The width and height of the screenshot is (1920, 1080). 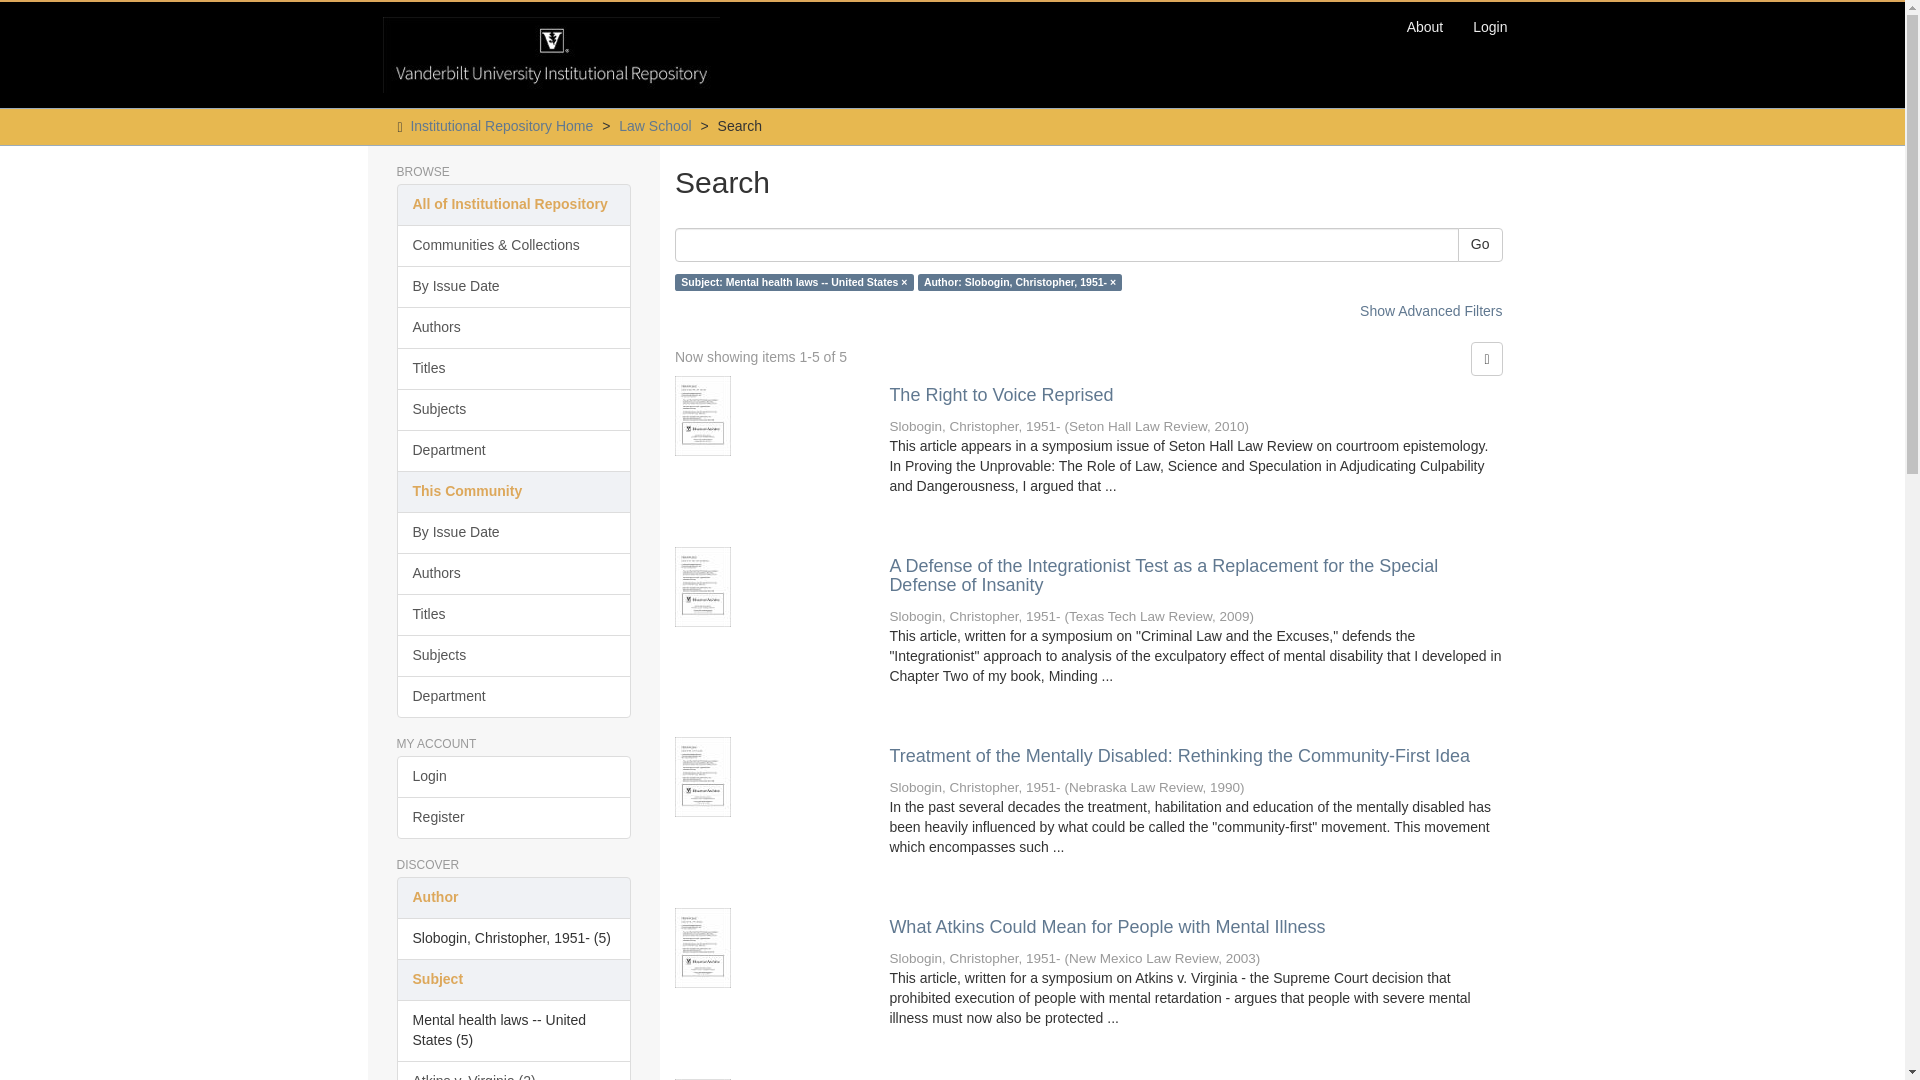 I want to click on Login, so click(x=1490, y=26).